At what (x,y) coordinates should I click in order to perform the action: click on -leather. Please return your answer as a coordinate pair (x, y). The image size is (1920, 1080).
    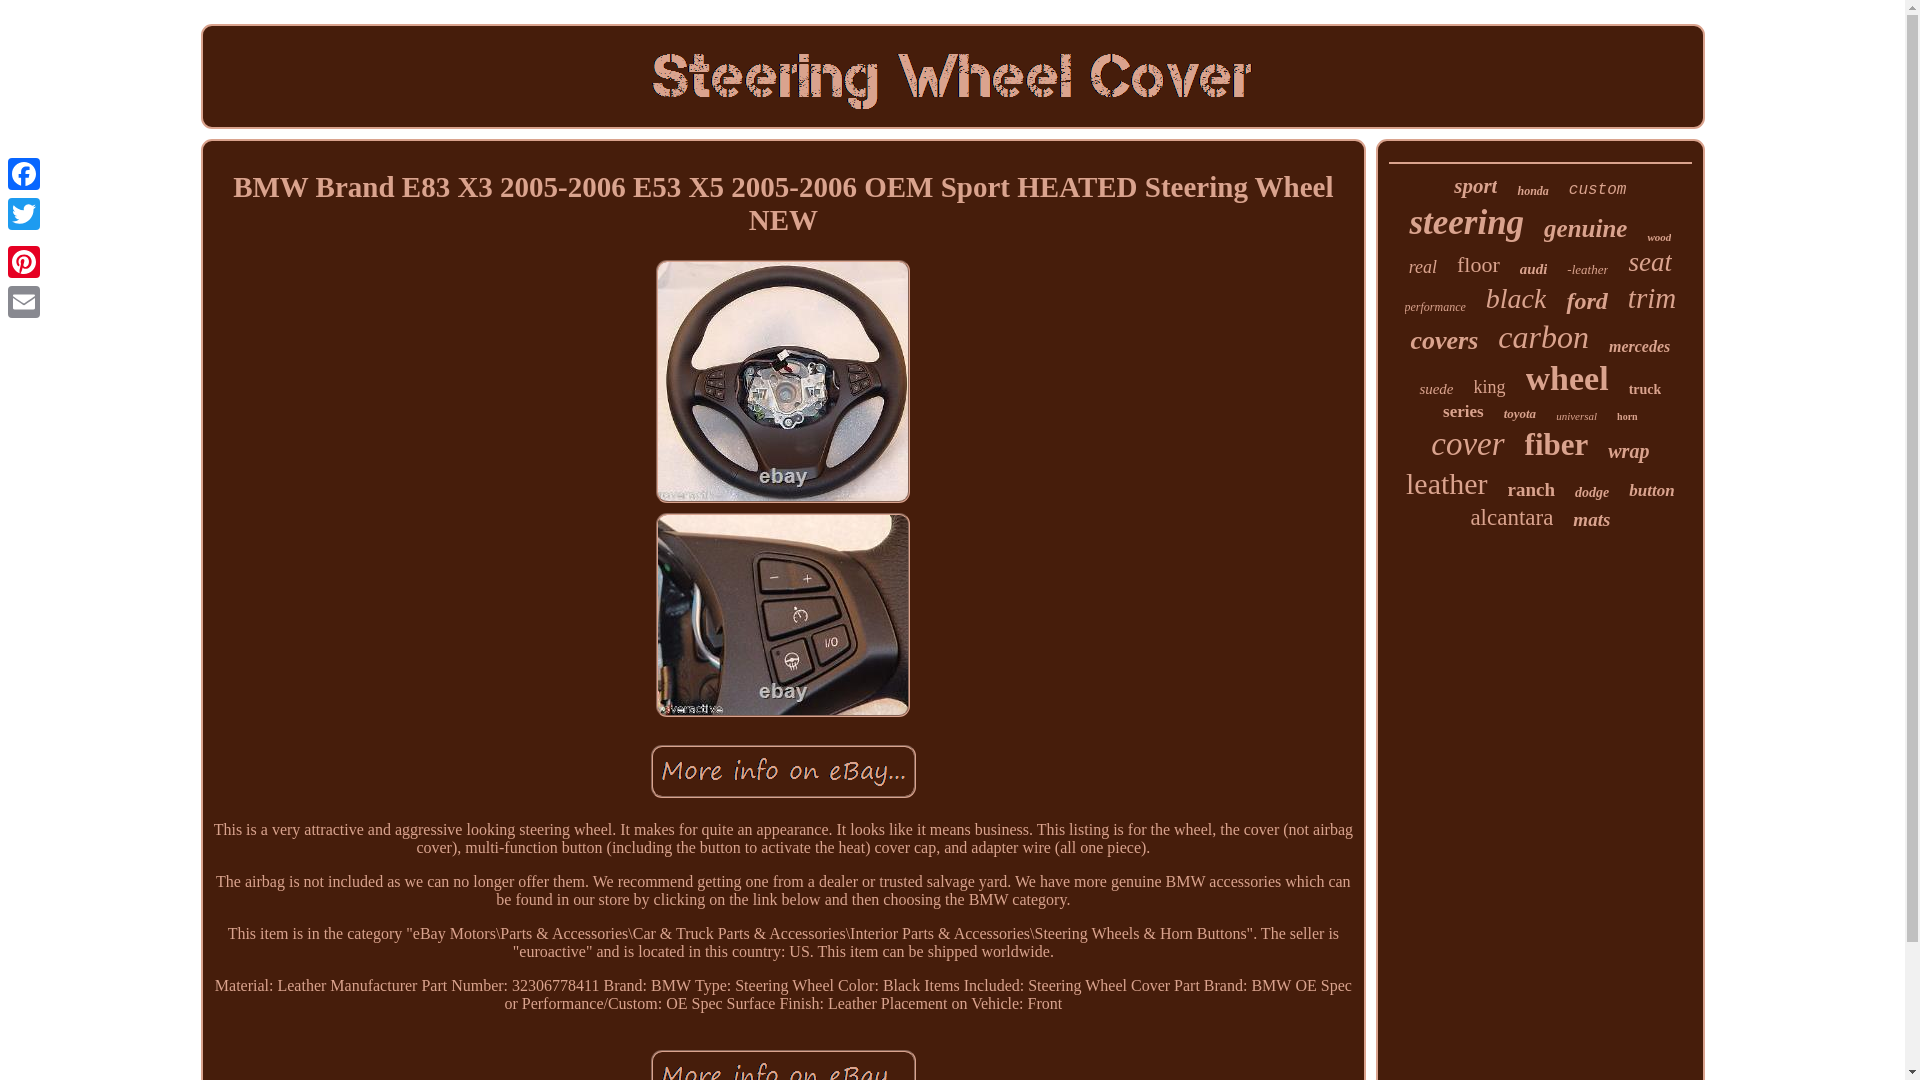
    Looking at the image, I should click on (1587, 270).